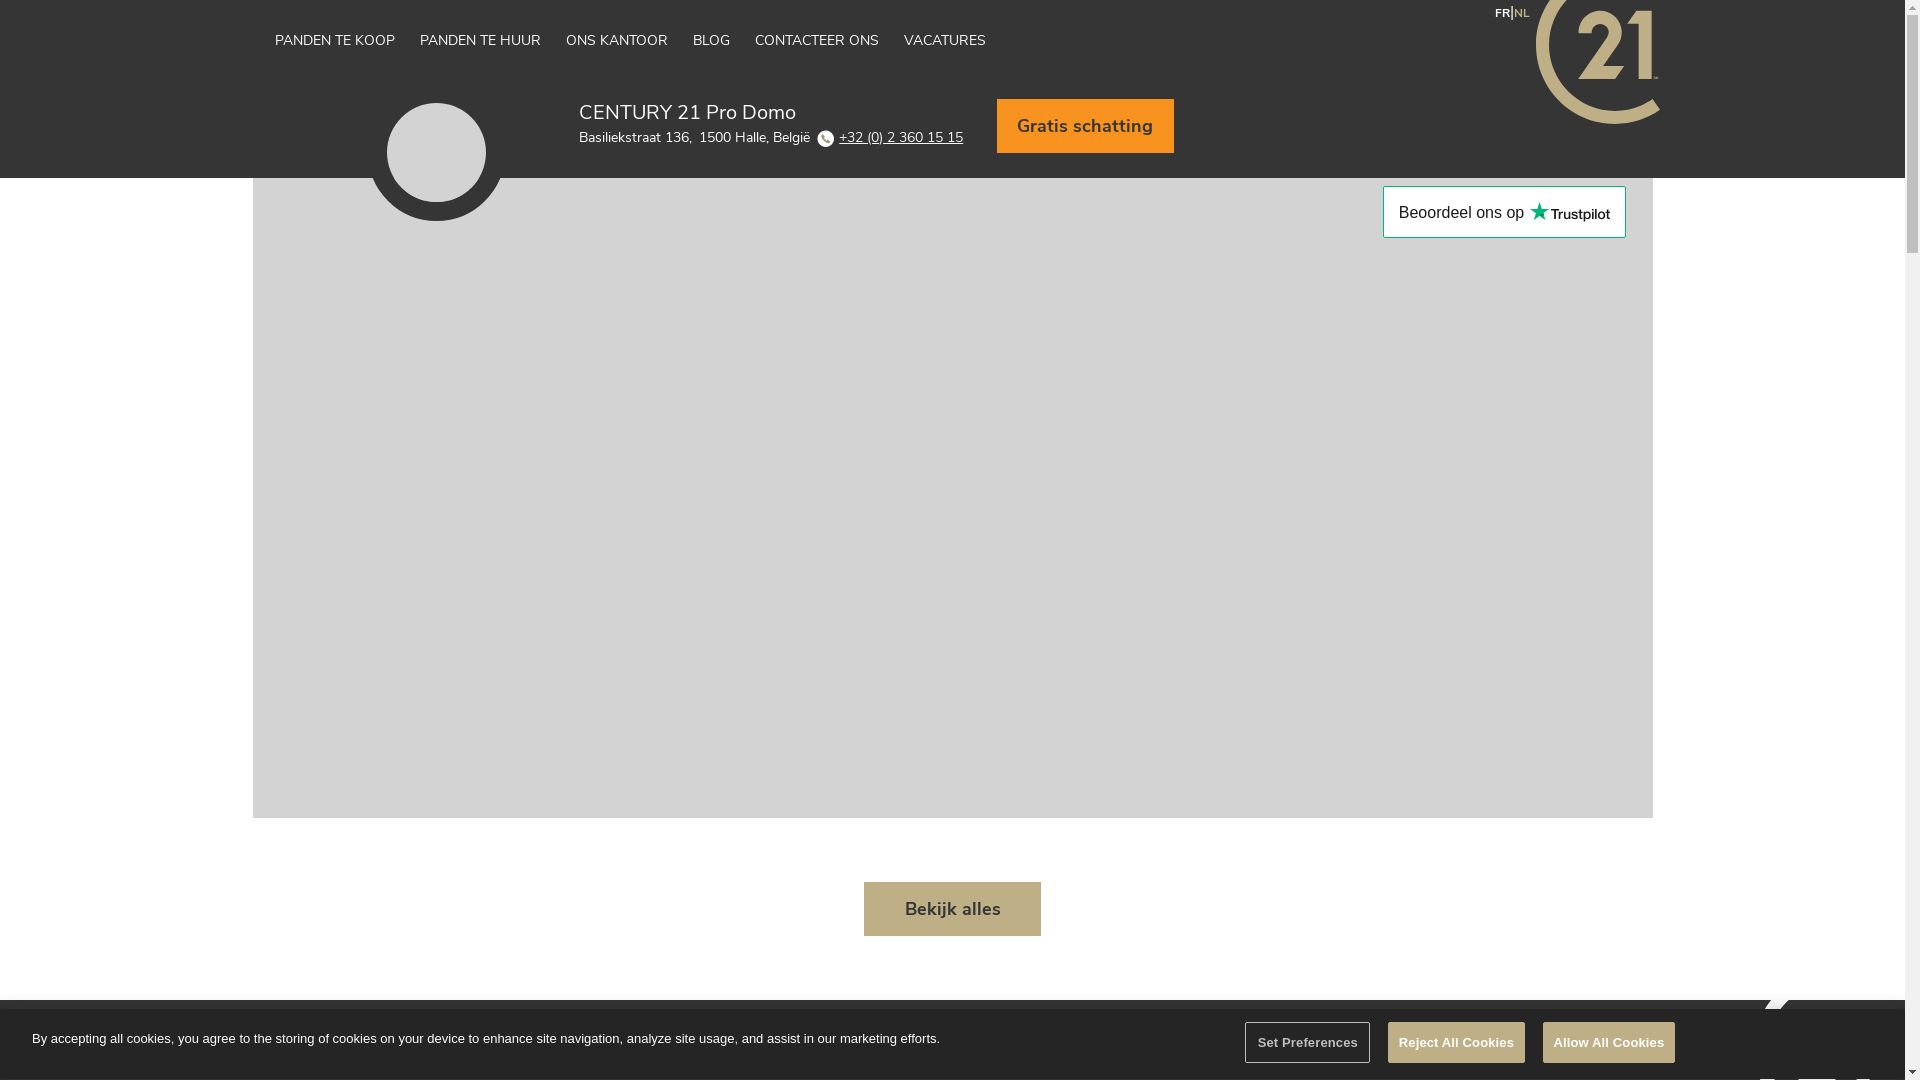  Describe the element at coordinates (1610, 1043) in the screenshot. I see `Allow All Cookies` at that location.